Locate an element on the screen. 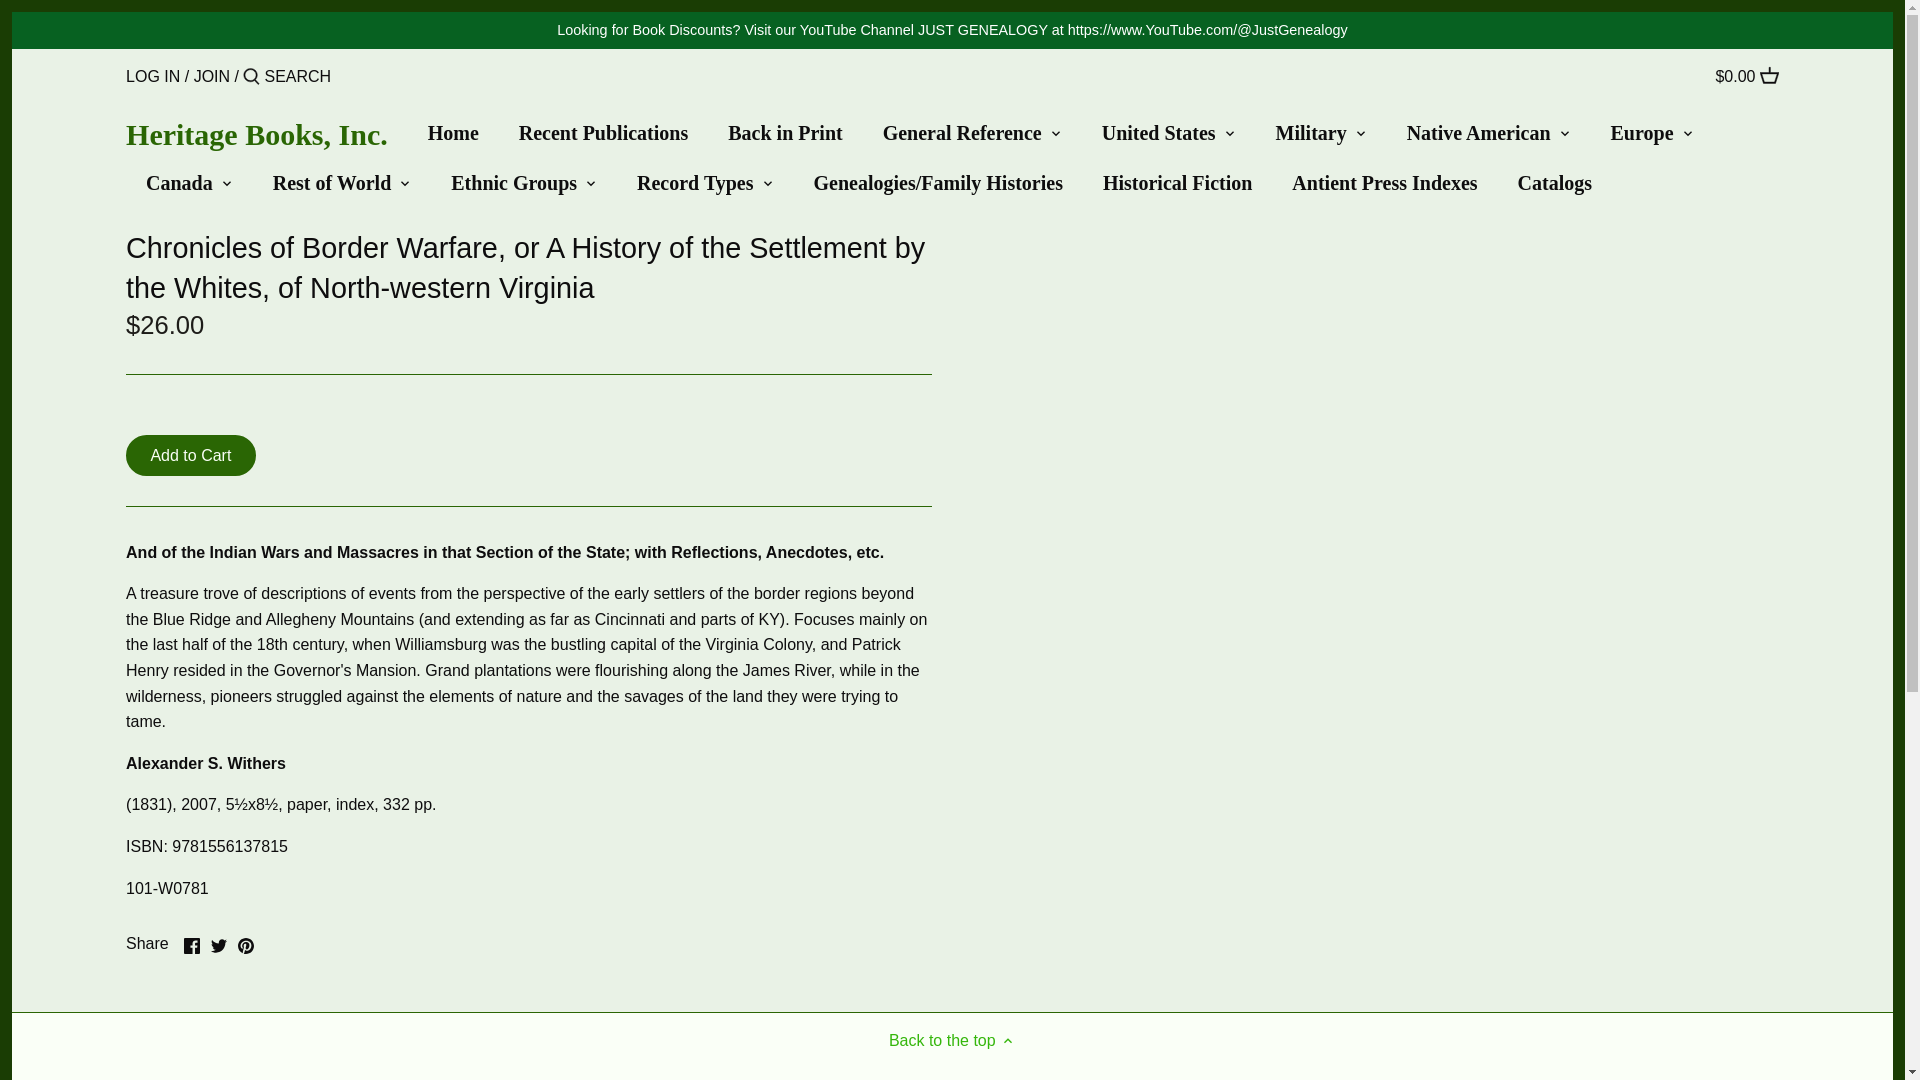  Recent Publications is located at coordinates (604, 137).